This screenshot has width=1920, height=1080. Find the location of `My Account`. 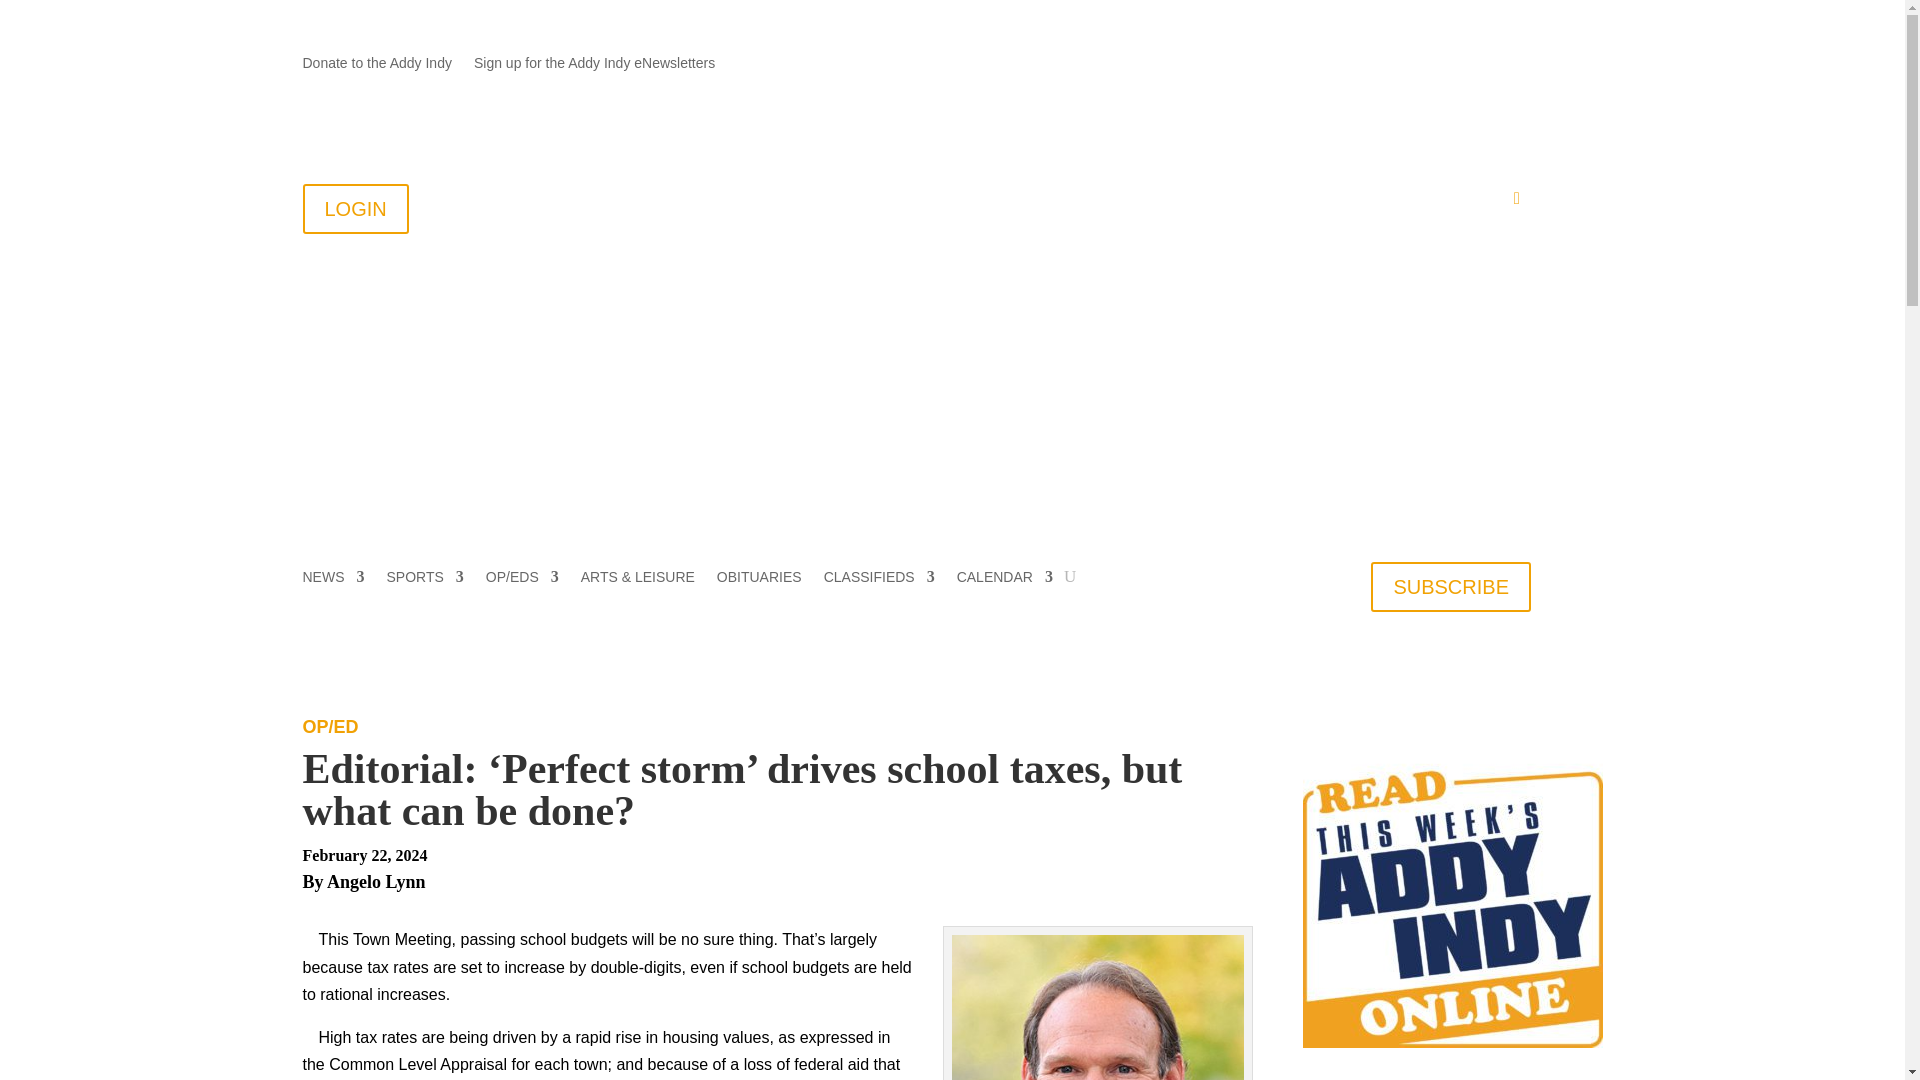

My Account is located at coordinates (1466, 202).